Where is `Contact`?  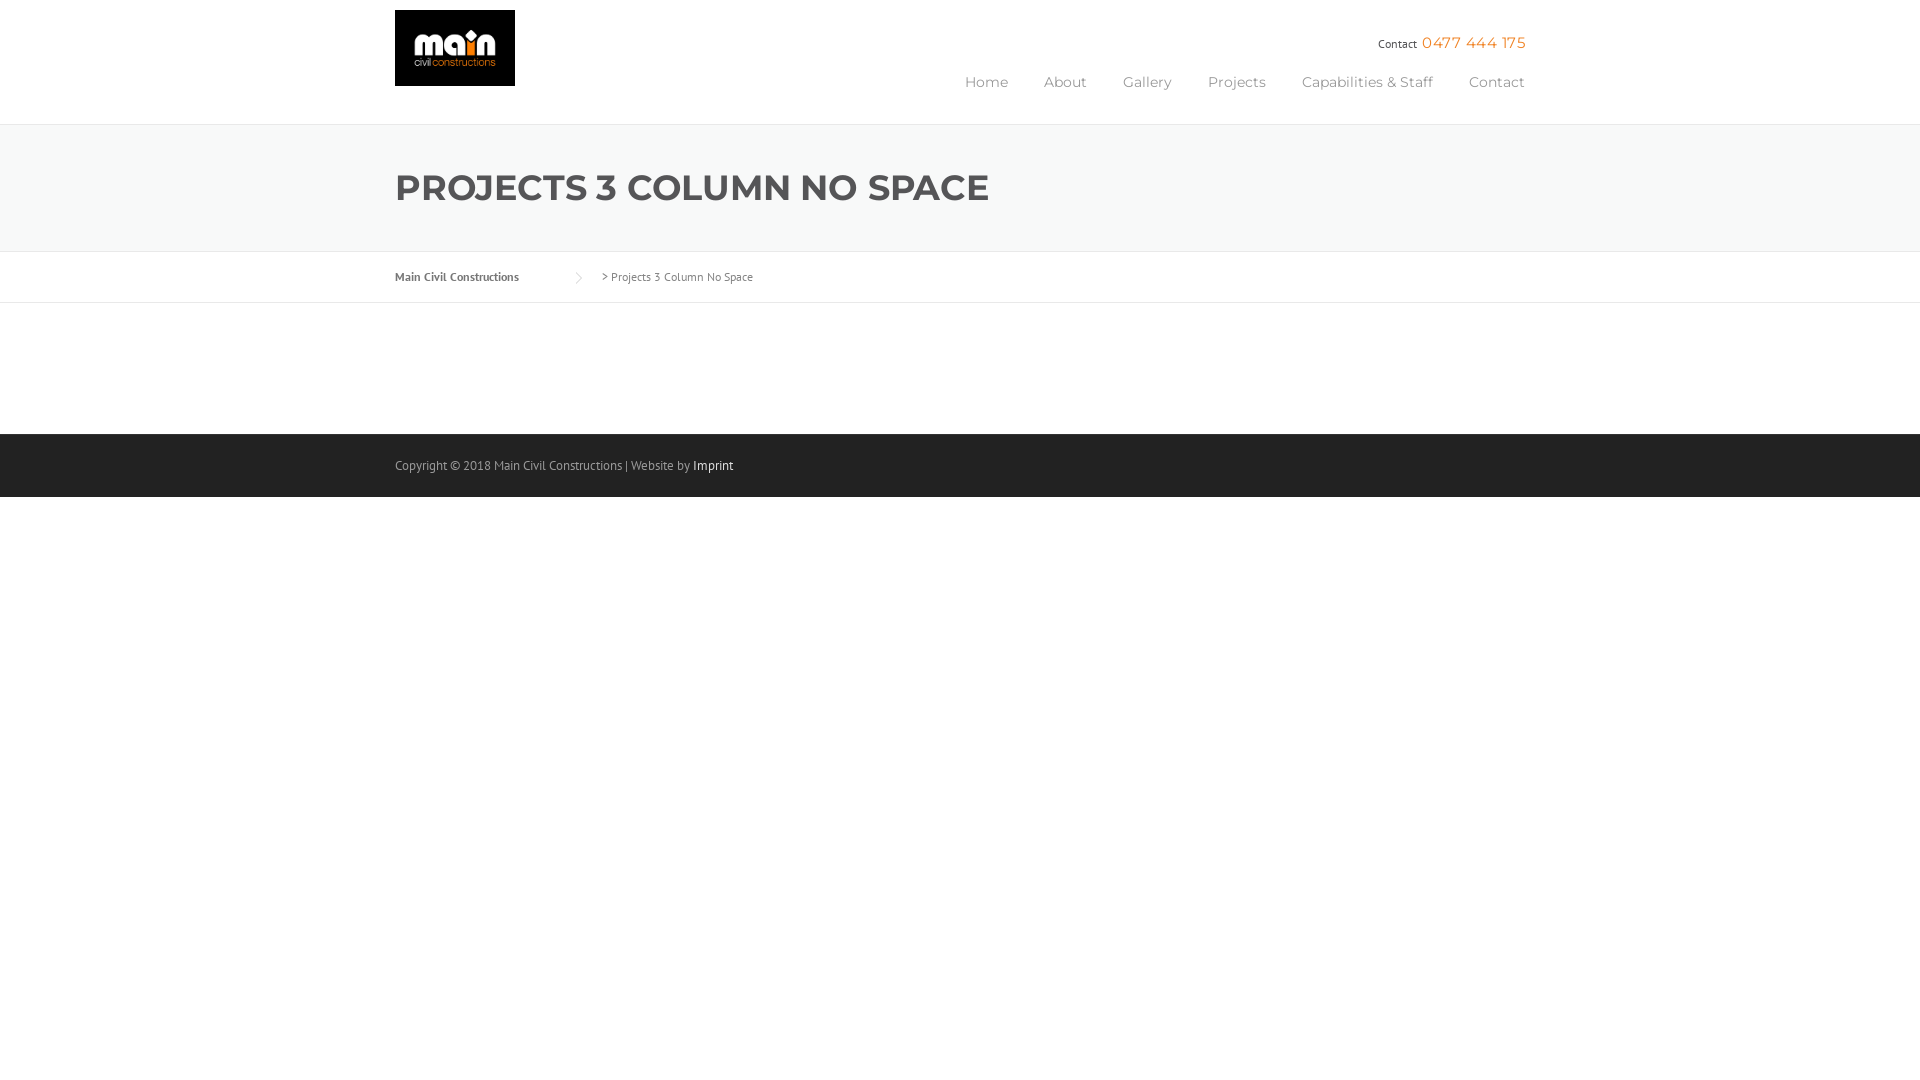
Contact is located at coordinates (1488, 97).